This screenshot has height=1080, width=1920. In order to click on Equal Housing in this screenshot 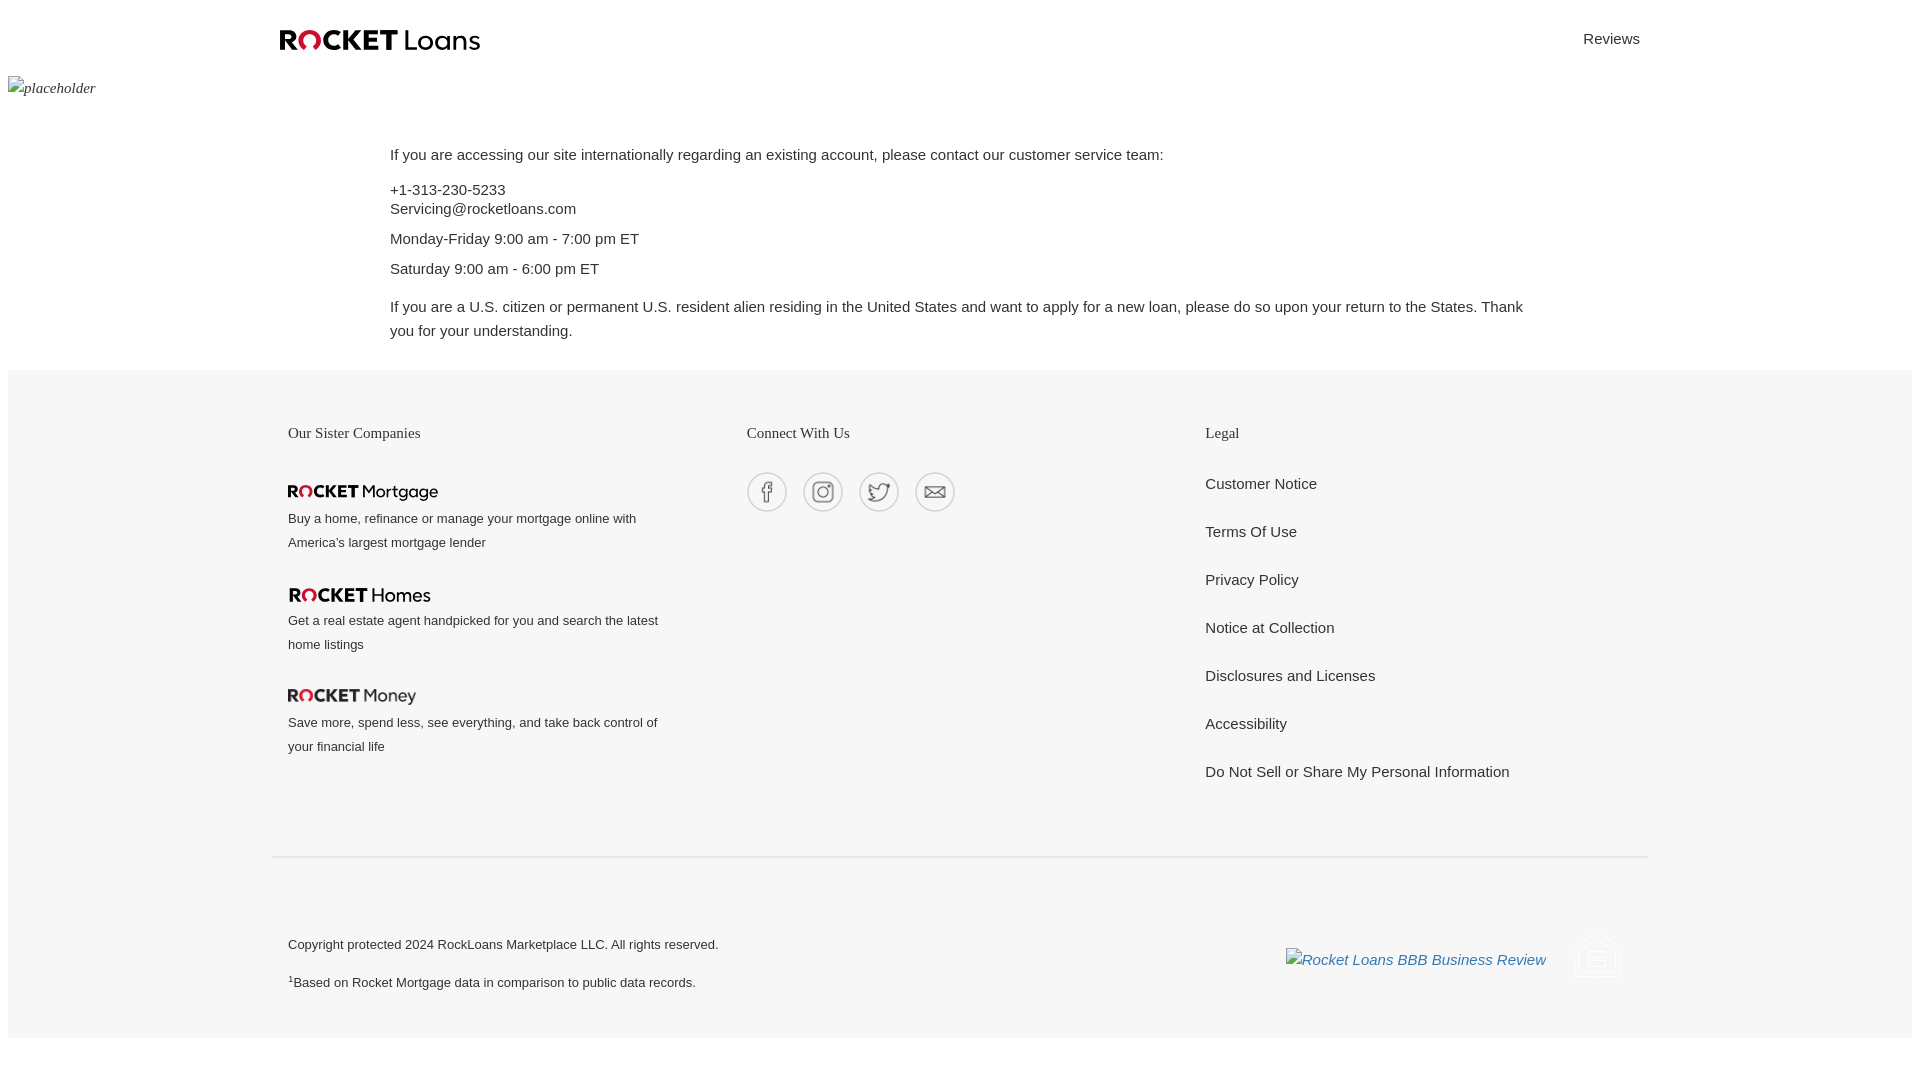, I will do `click(1597, 960)`.